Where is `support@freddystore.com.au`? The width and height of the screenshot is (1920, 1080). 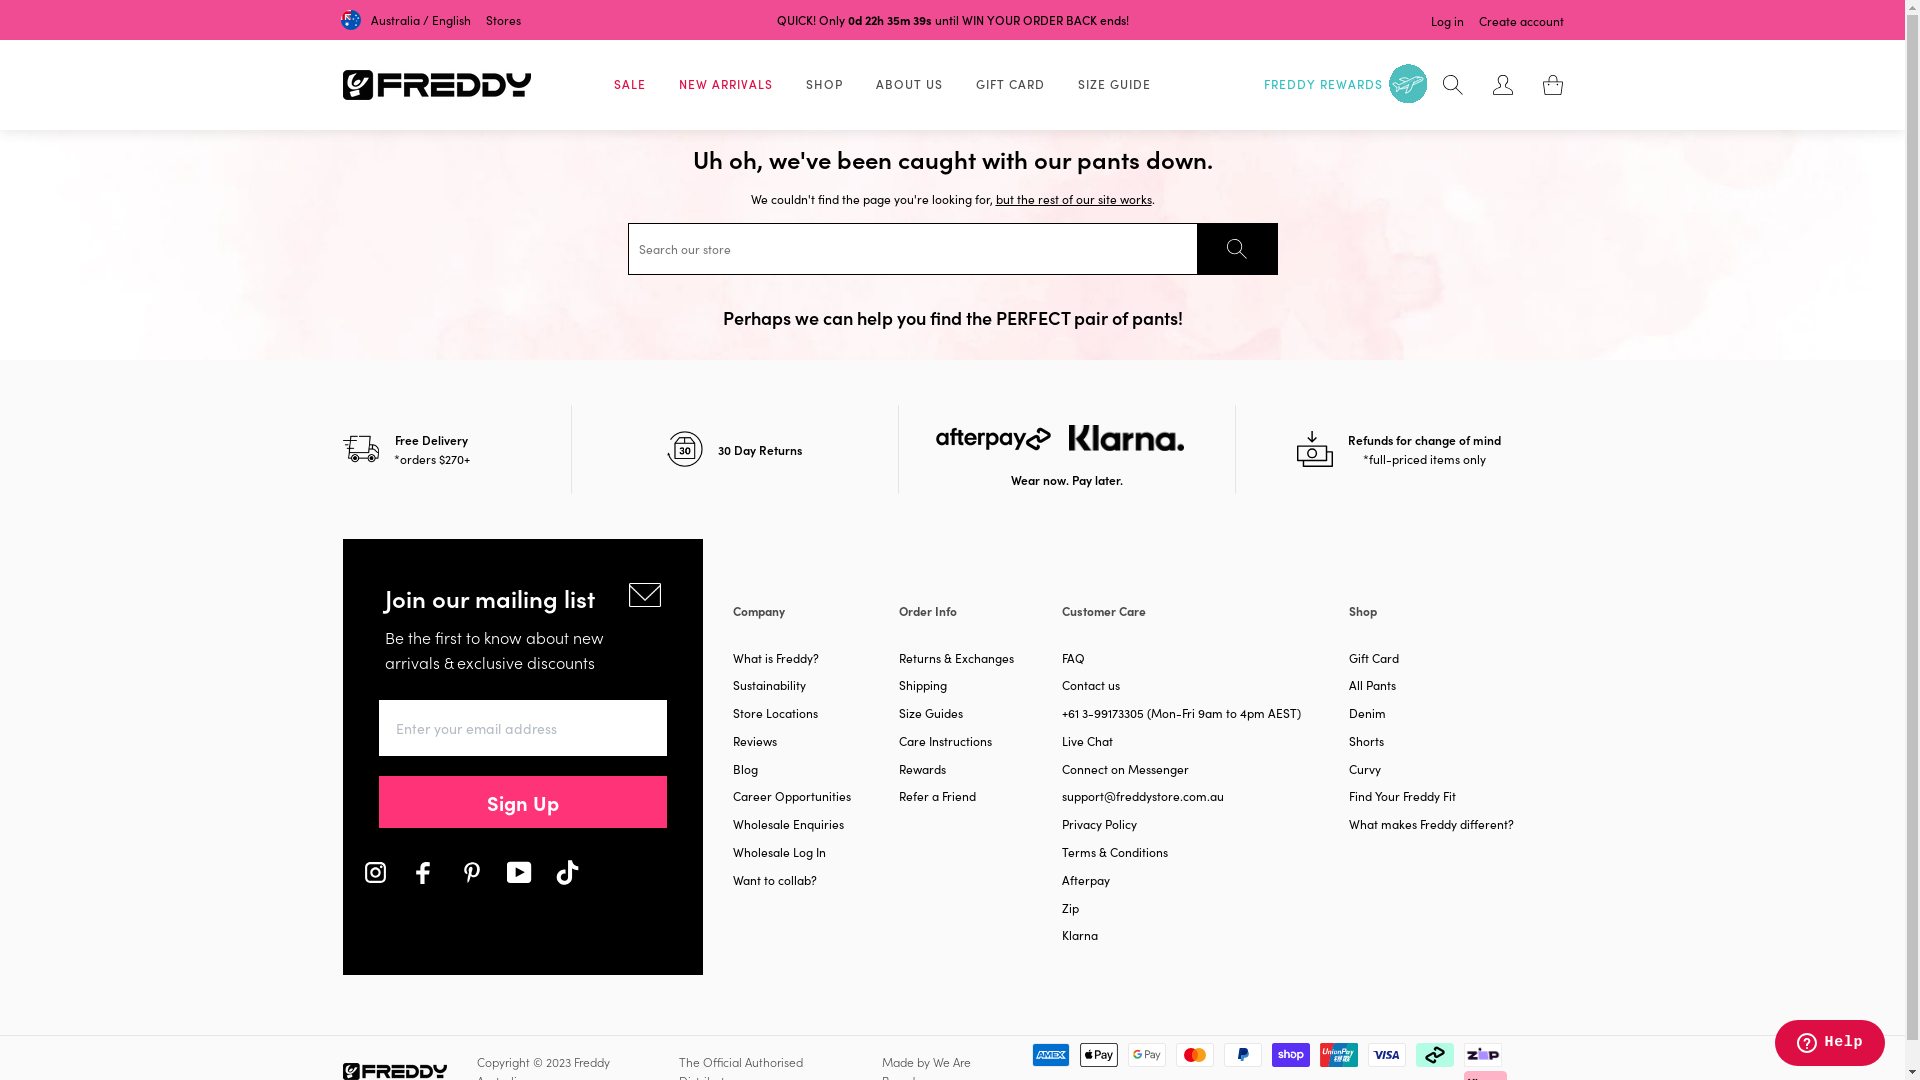 support@freddystore.com.au is located at coordinates (1143, 797).